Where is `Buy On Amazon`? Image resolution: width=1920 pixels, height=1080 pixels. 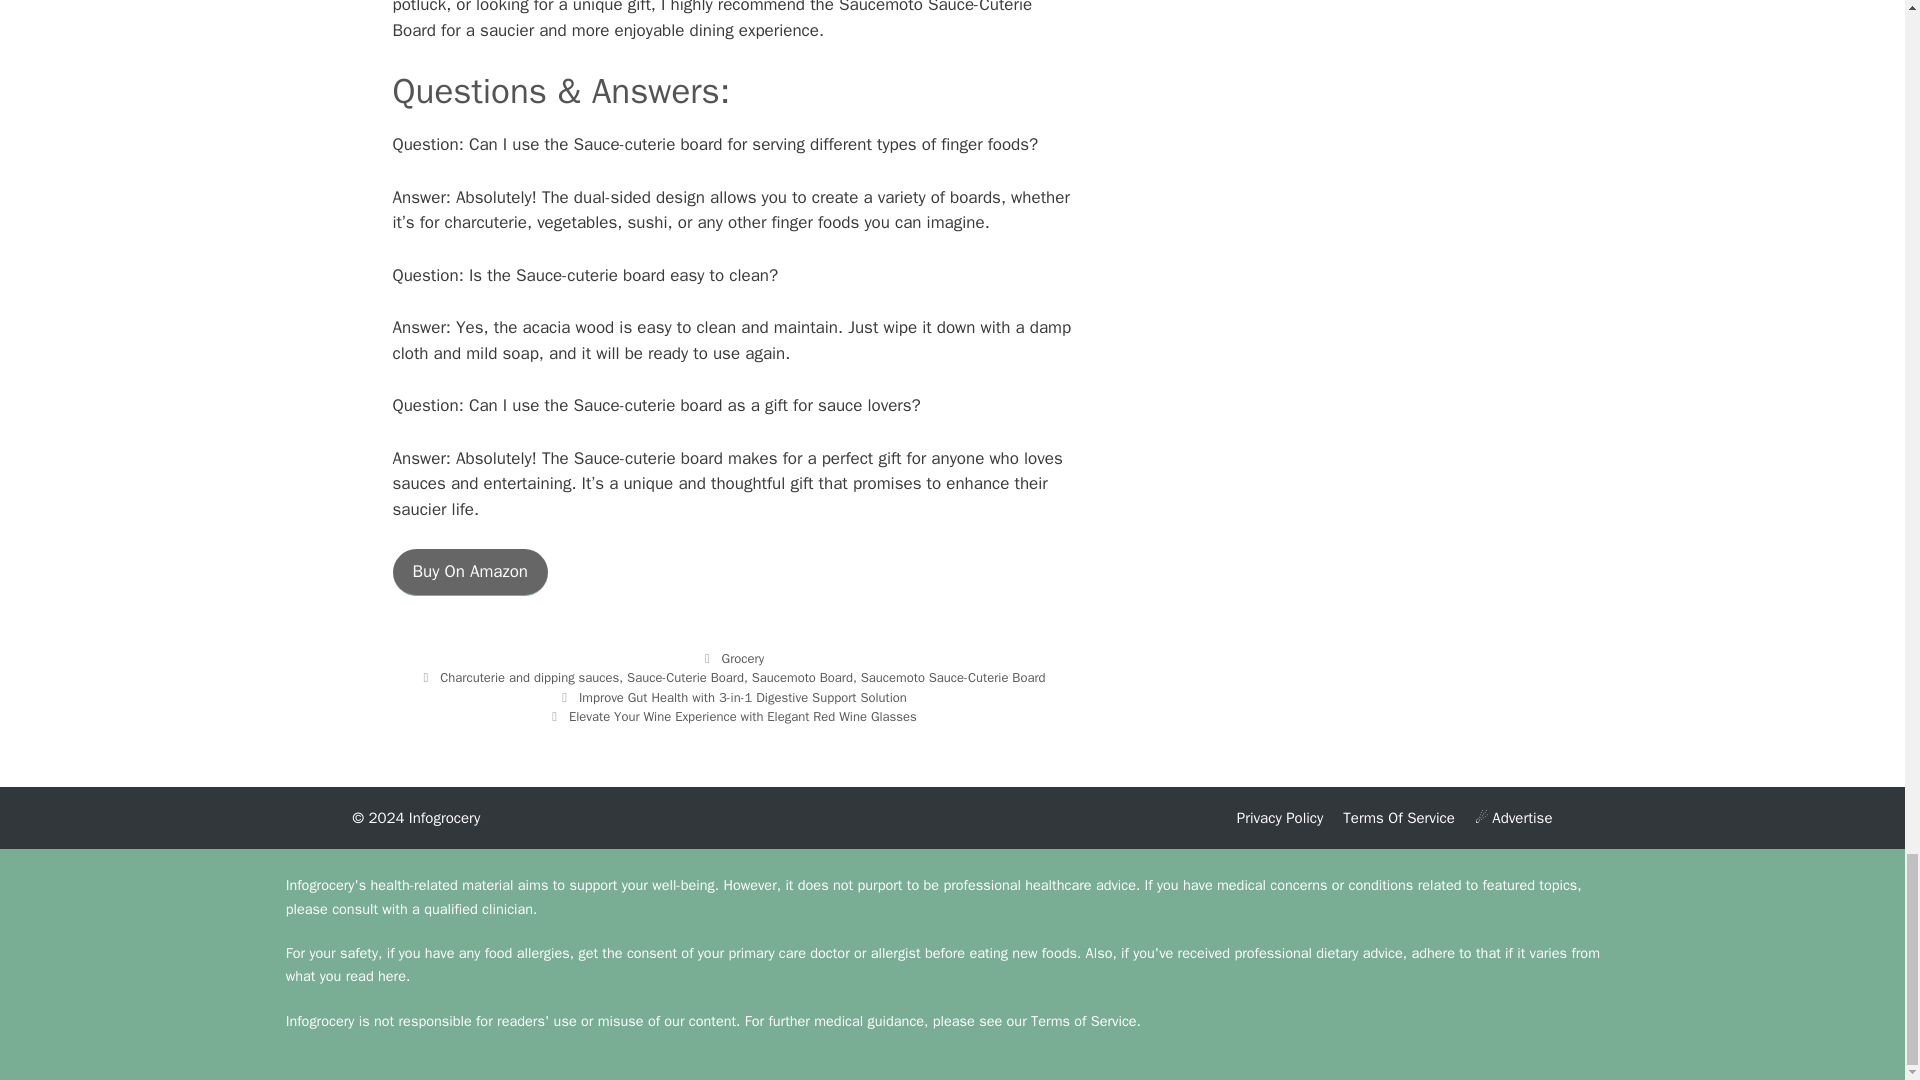
Buy On Amazon is located at coordinates (469, 572).